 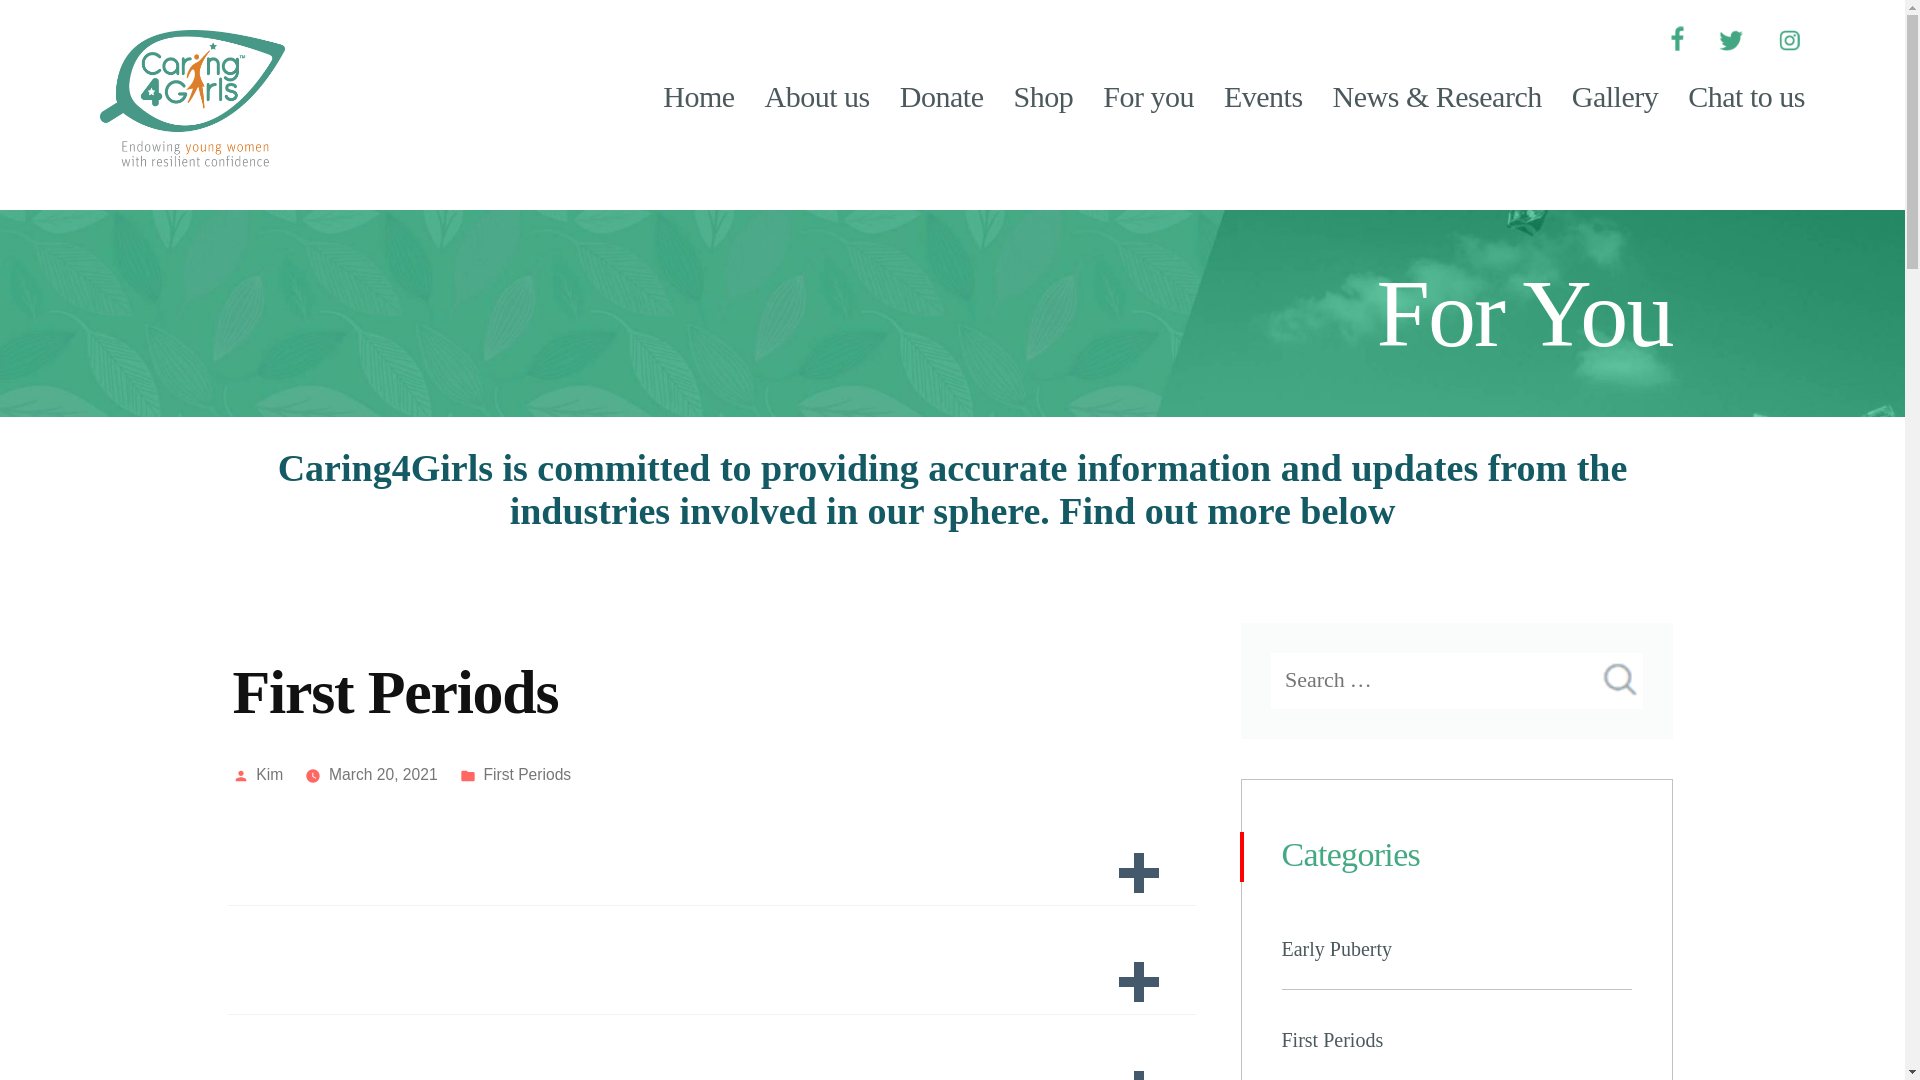 What do you see at coordinates (705, 96) in the screenshot?
I see `Home` at bounding box center [705, 96].